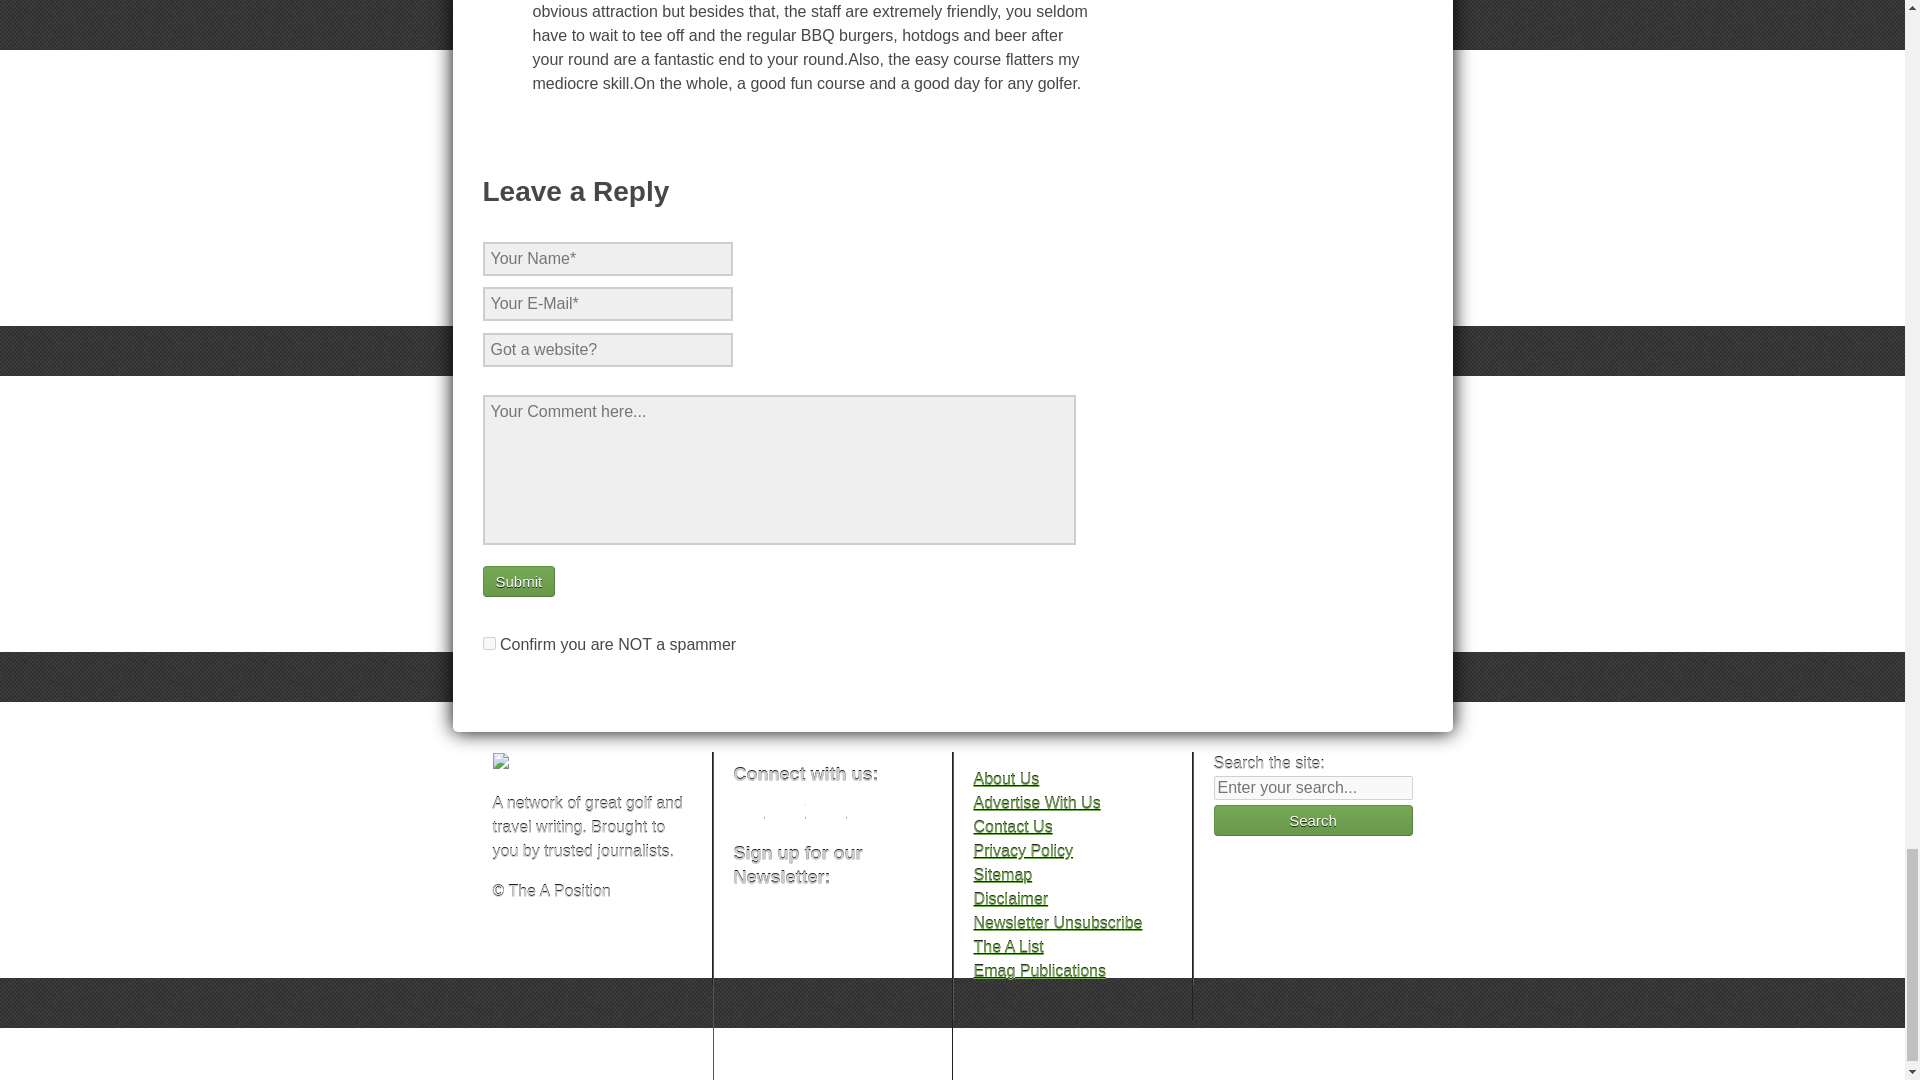 Image resolution: width=1920 pixels, height=1080 pixels. Describe the element at coordinates (1313, 820) in the screenshot. I see `Search` at that location.